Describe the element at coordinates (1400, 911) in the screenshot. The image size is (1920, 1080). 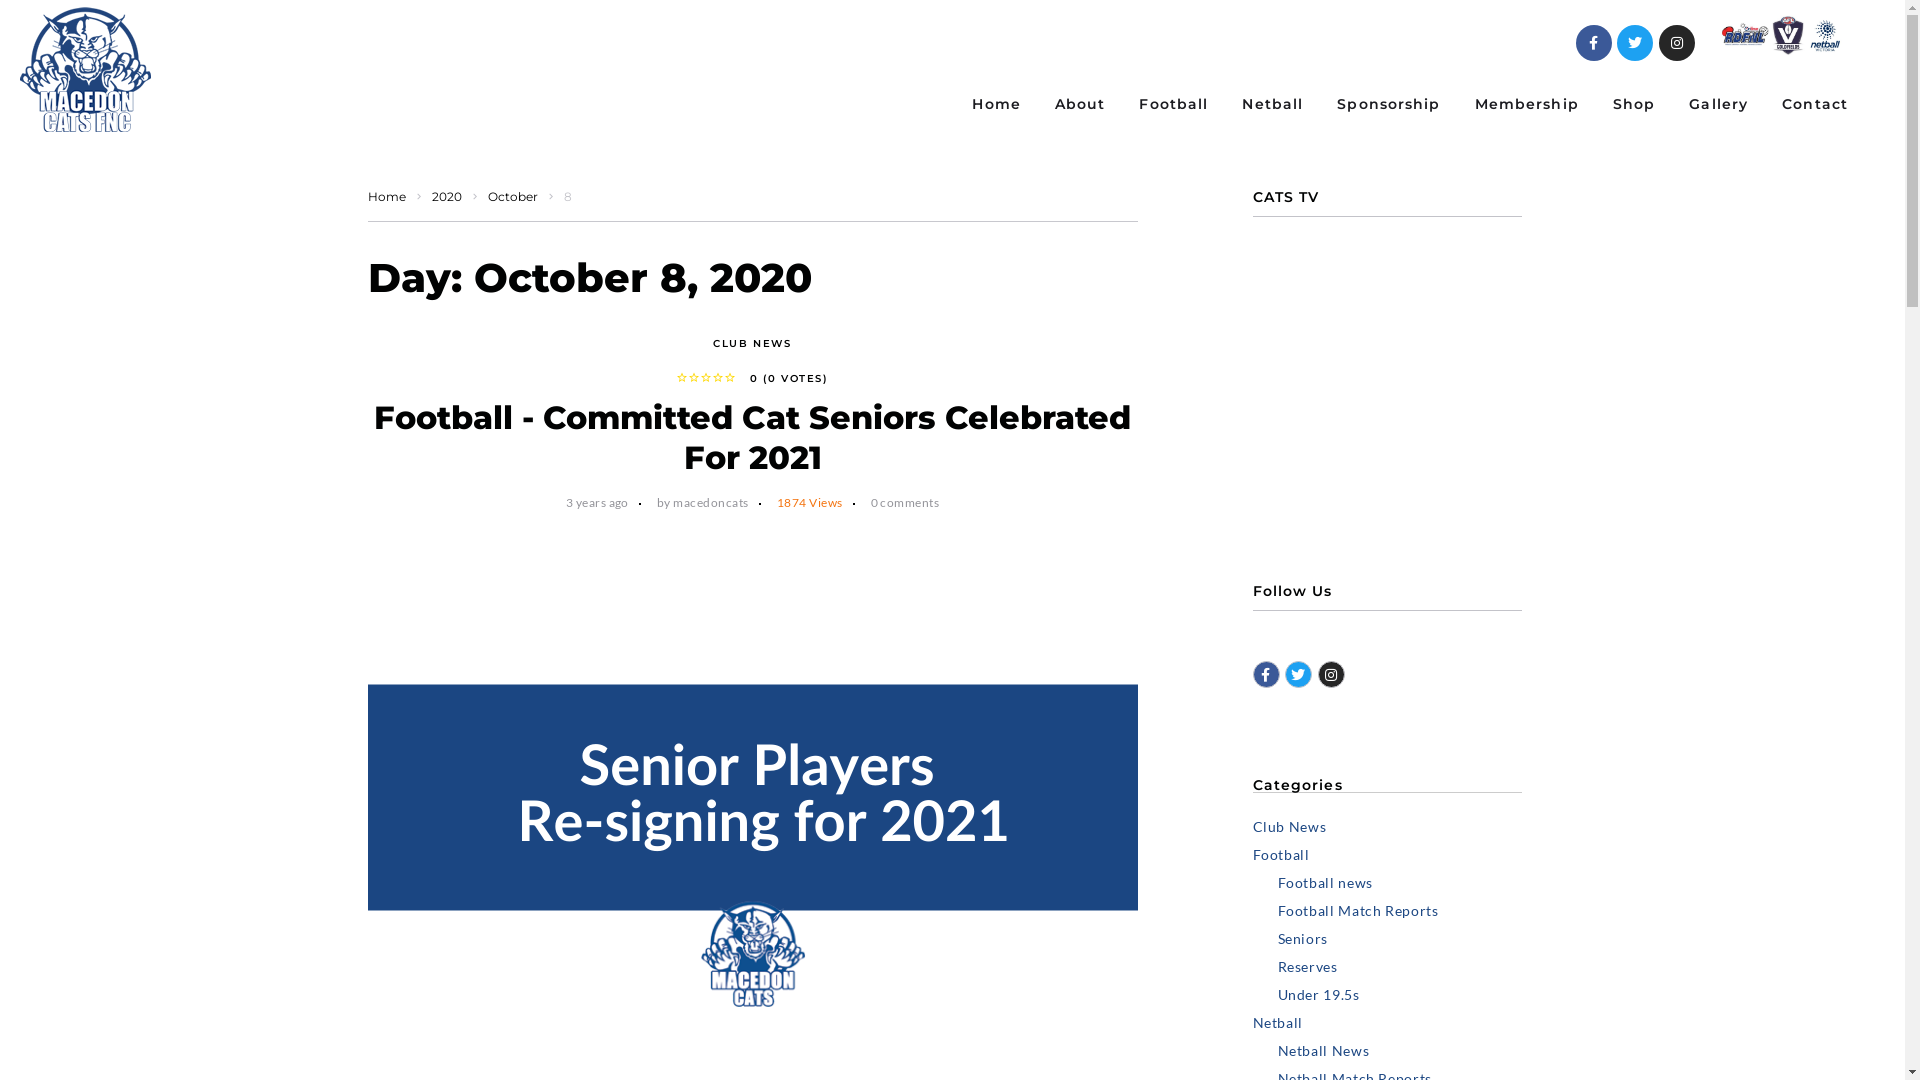
I see `Football Match Reports` at that location.